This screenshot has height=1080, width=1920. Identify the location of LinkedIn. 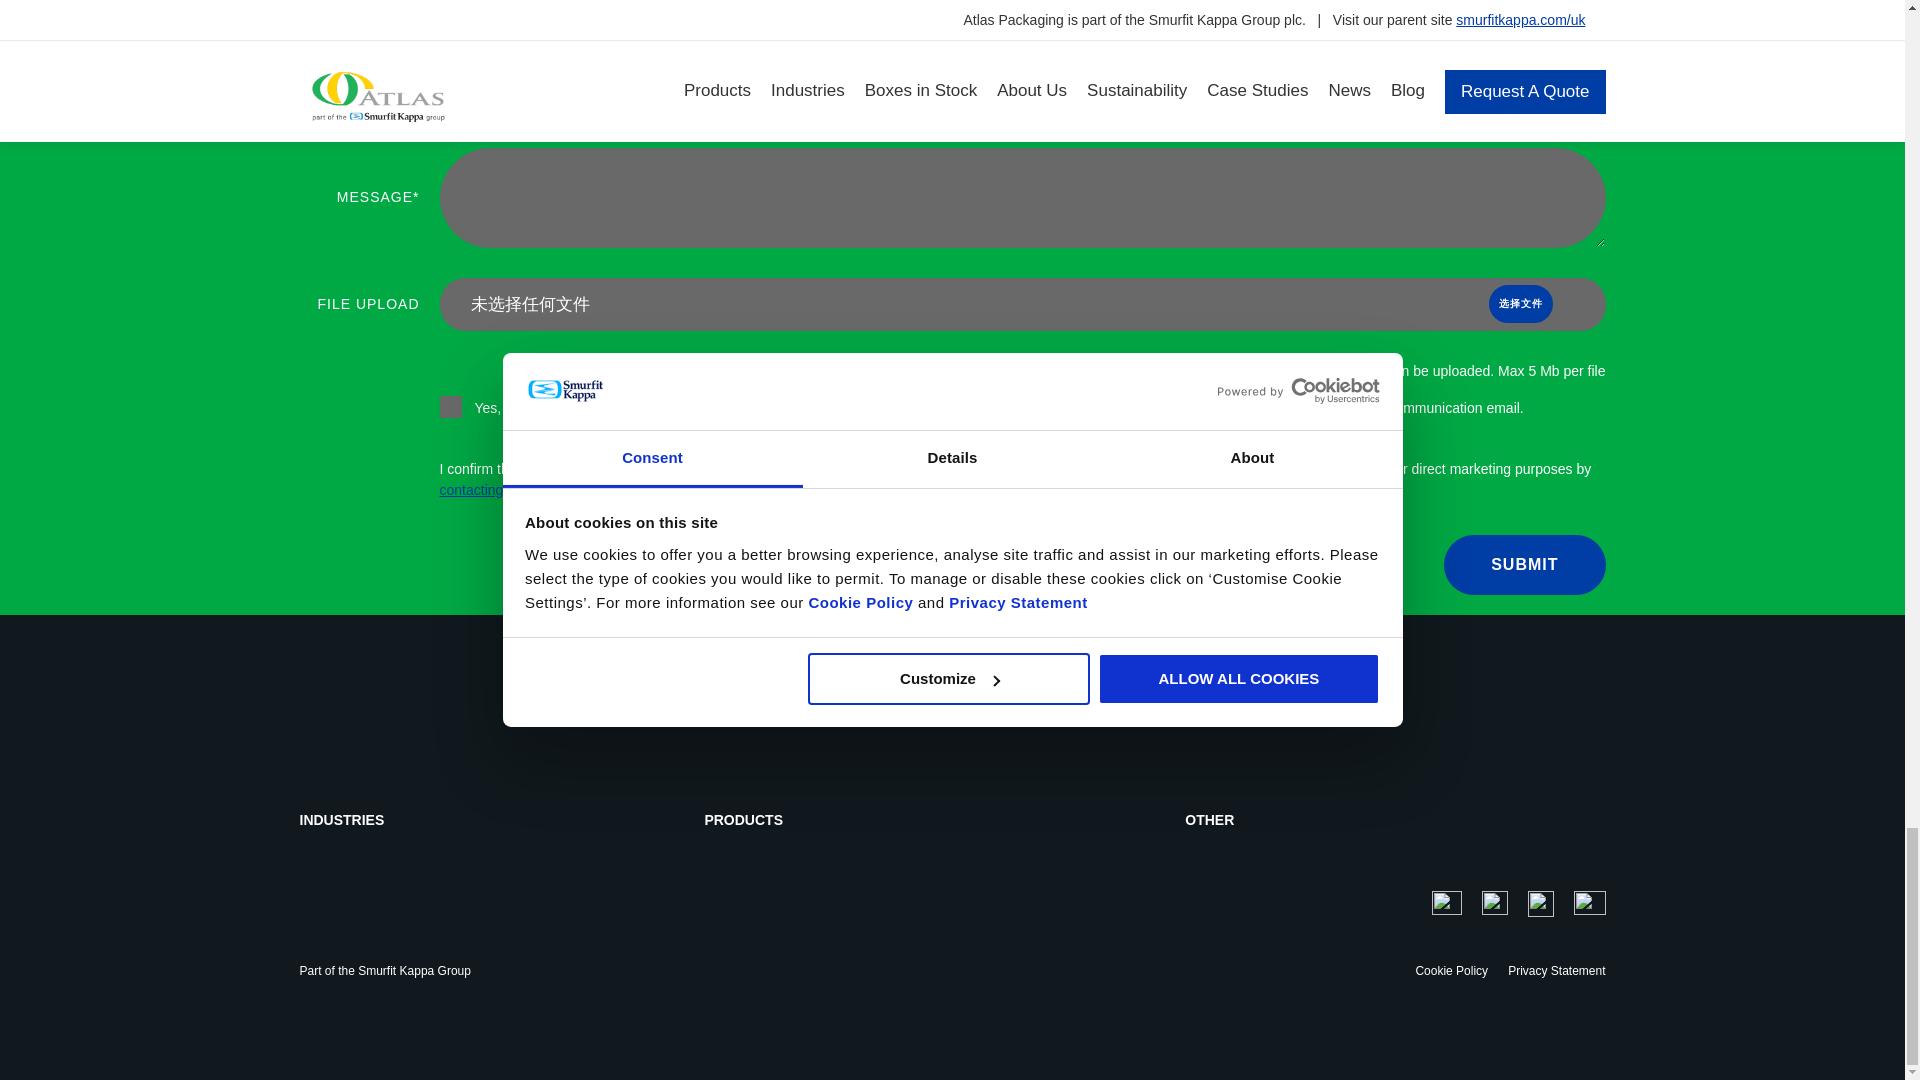
(1494, 902).